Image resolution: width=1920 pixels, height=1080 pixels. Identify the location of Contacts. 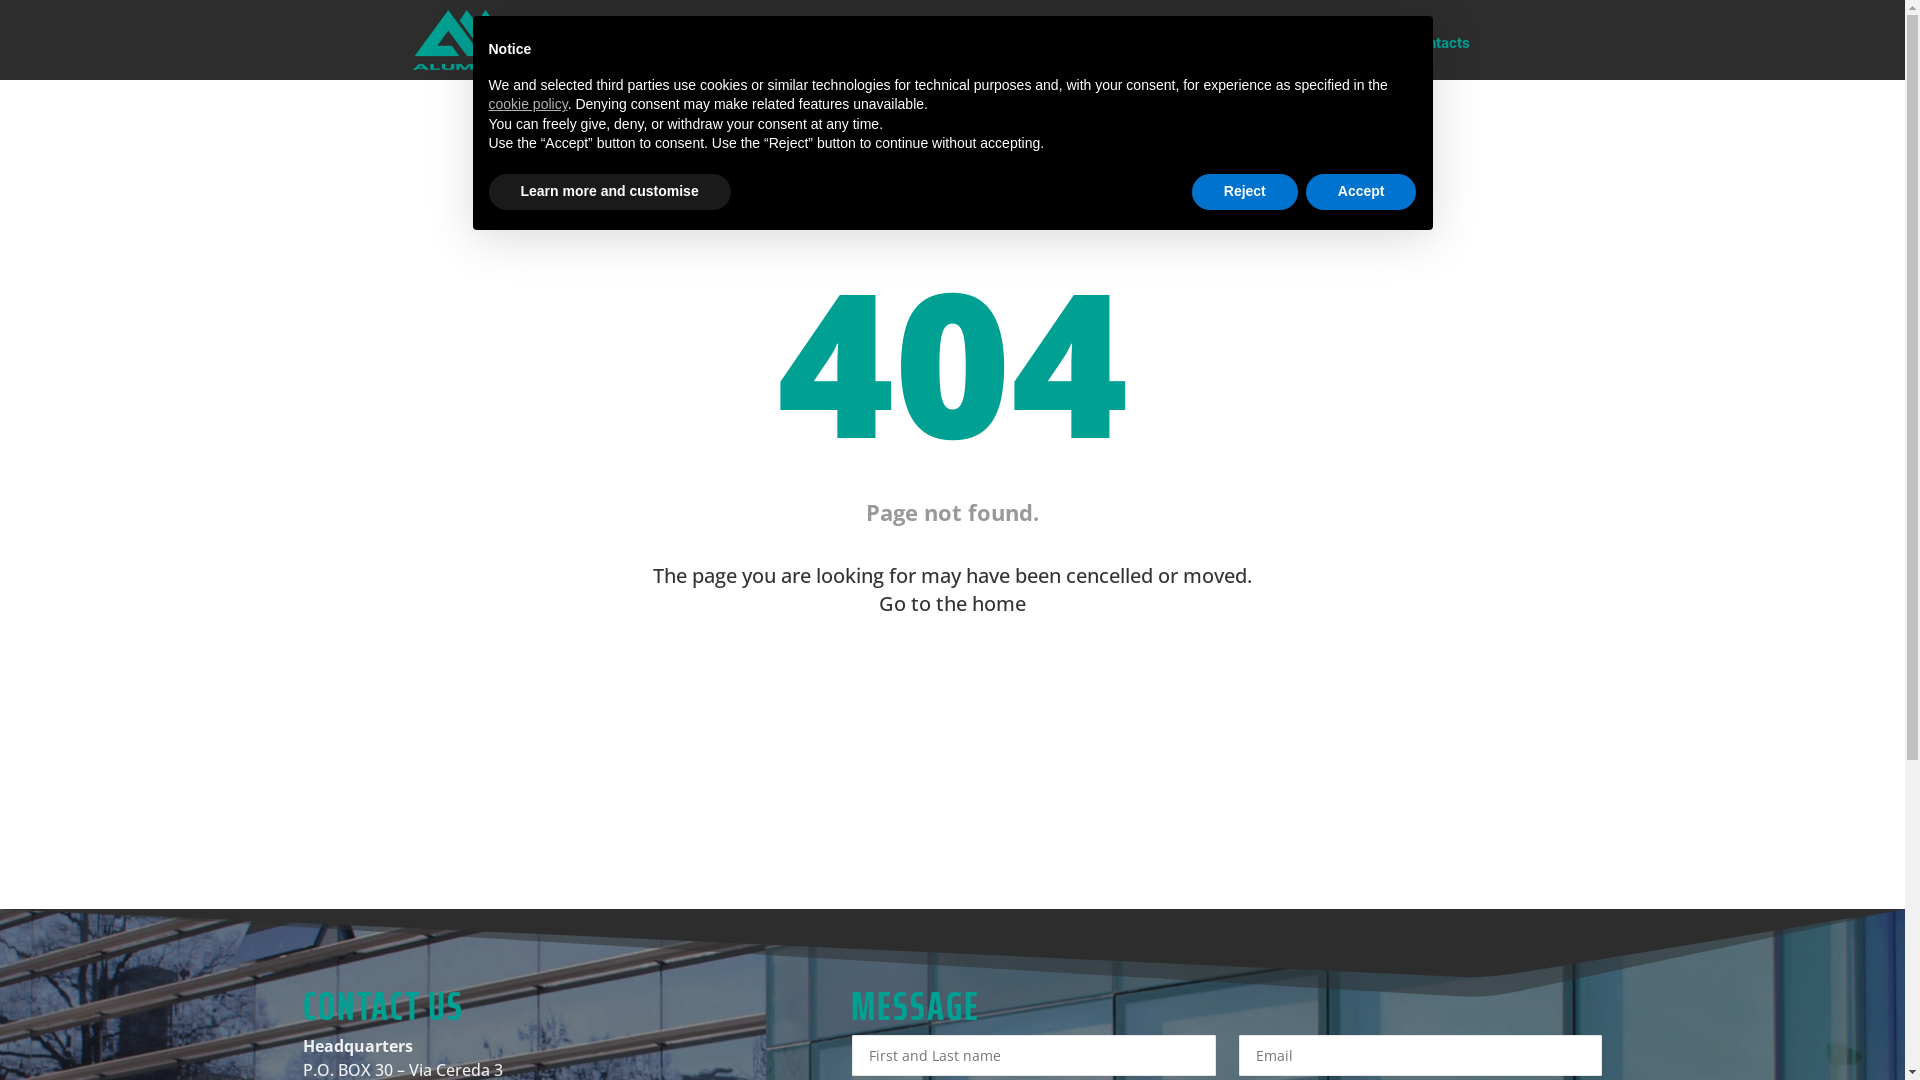
(1440, 58).